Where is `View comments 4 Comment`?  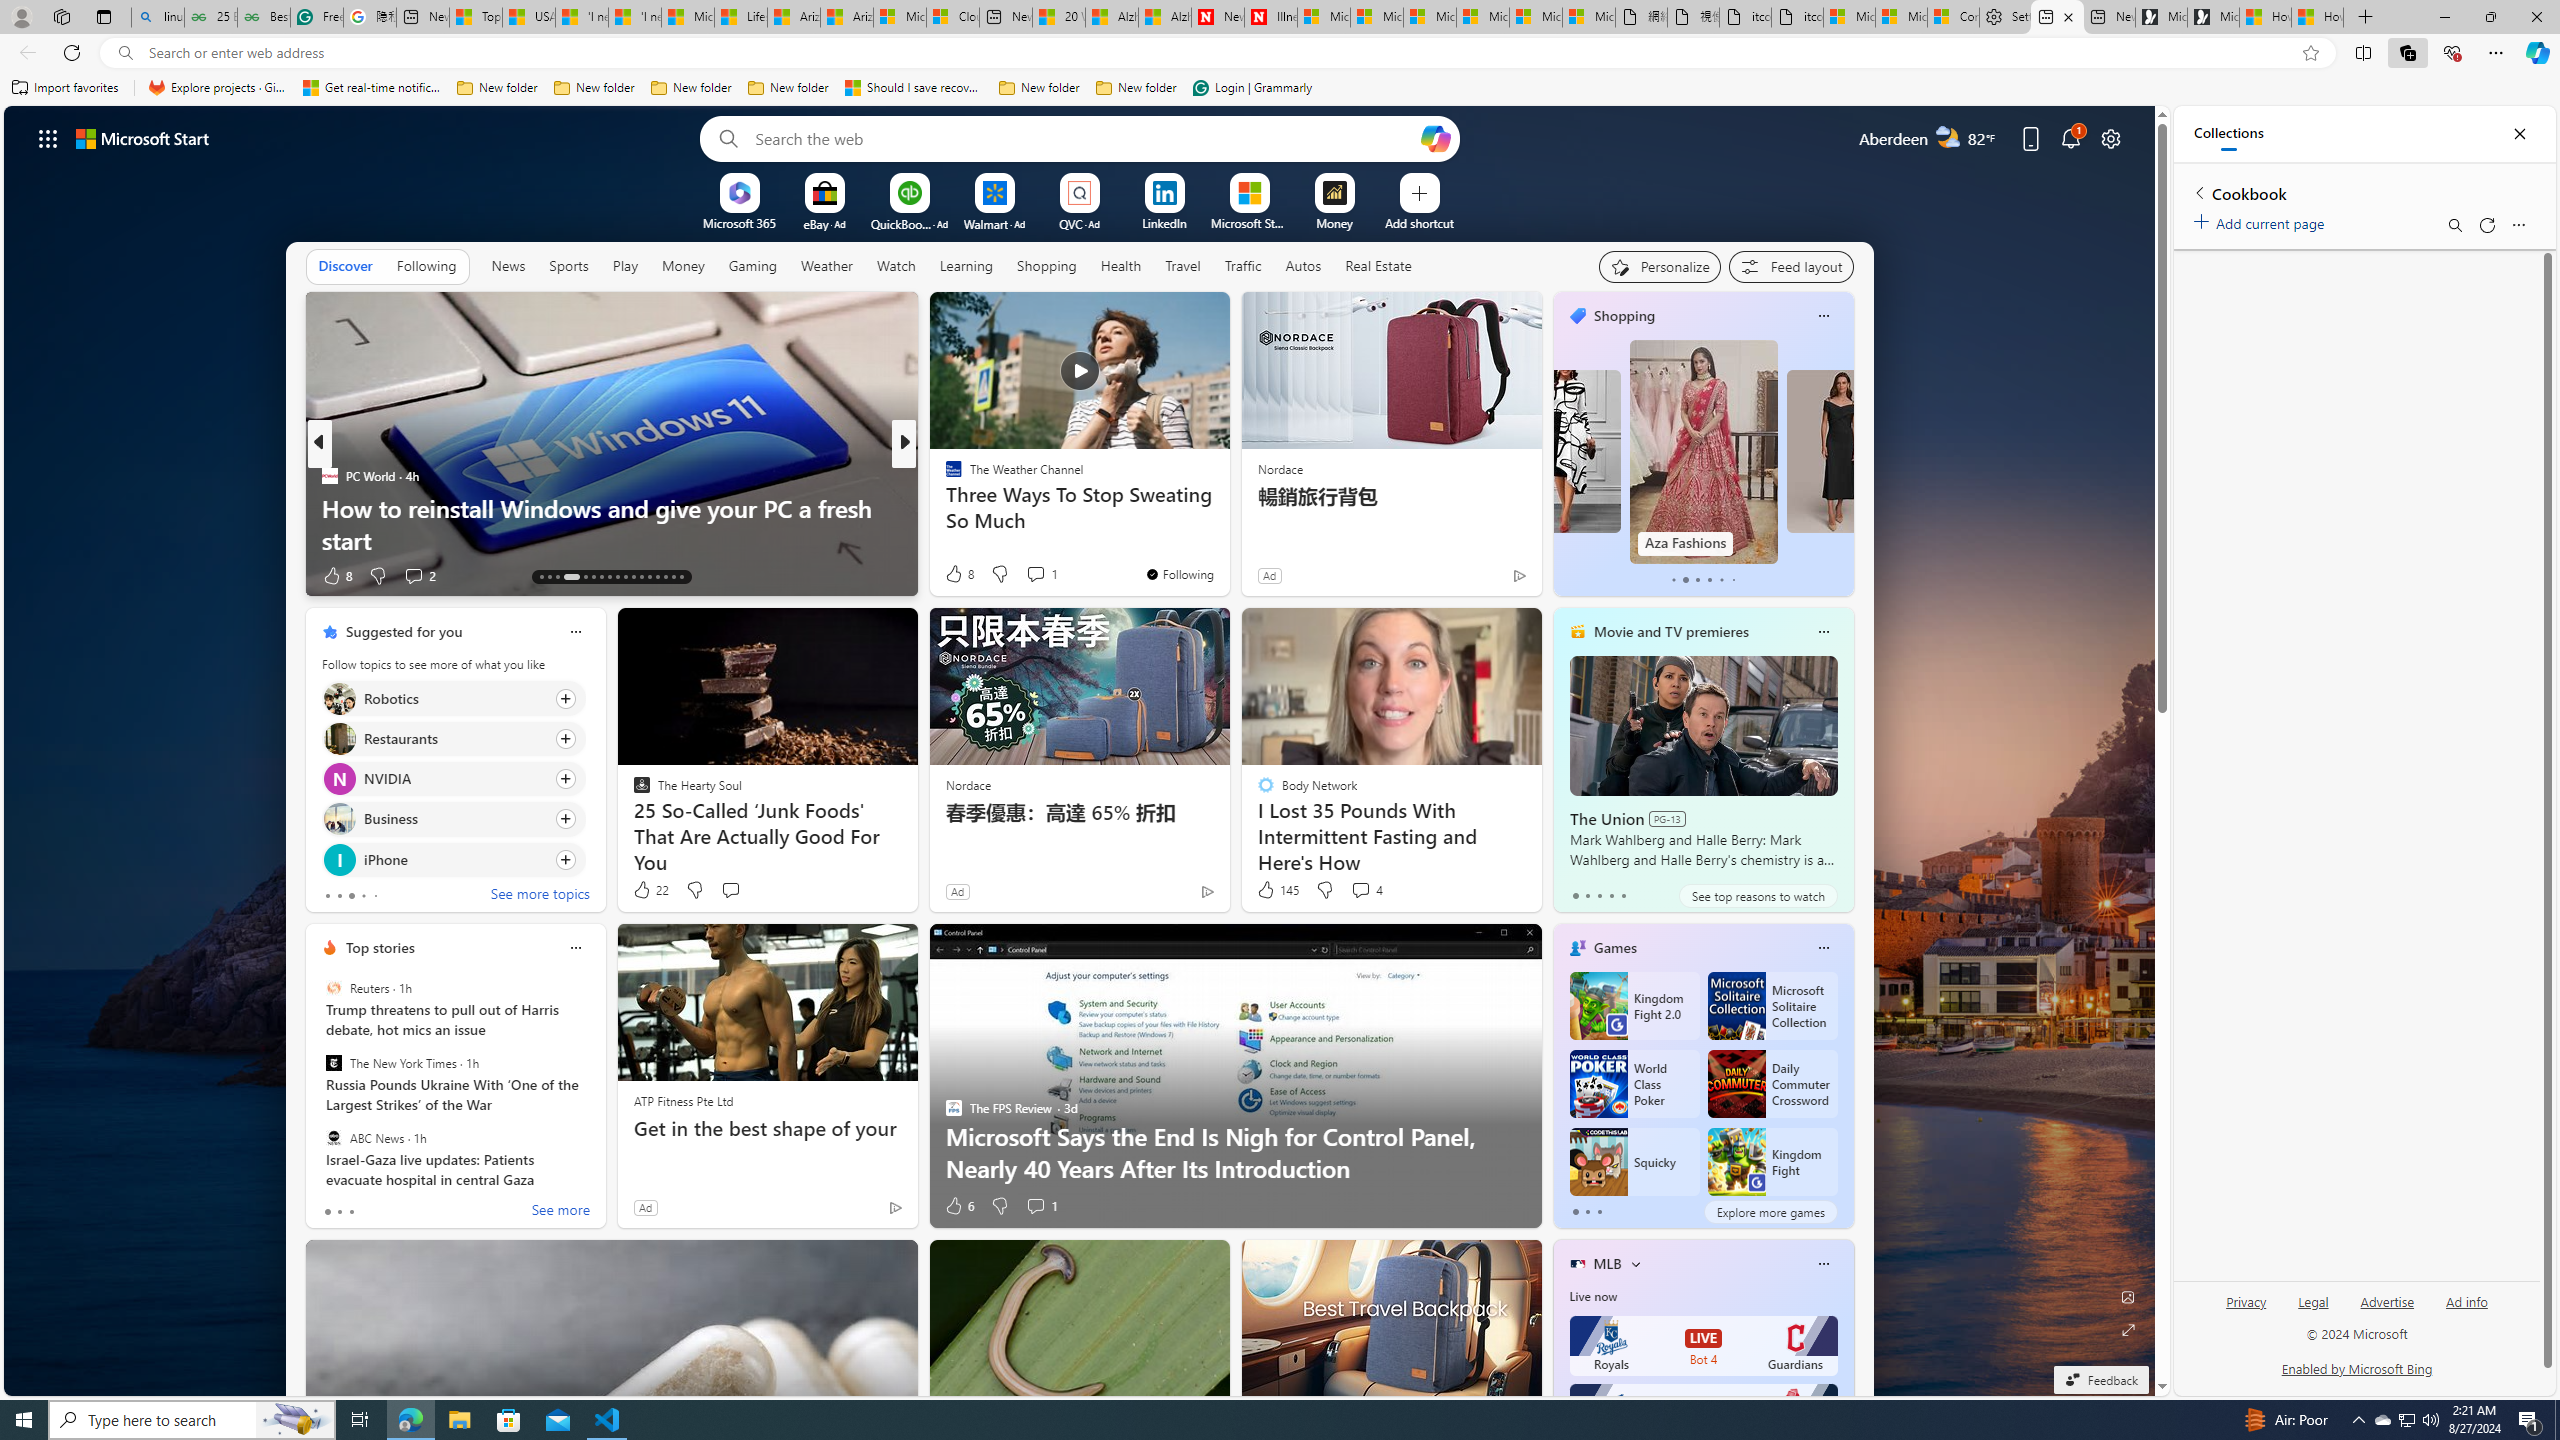
View comments 4 Comment is located at coordinates (1366, 890).